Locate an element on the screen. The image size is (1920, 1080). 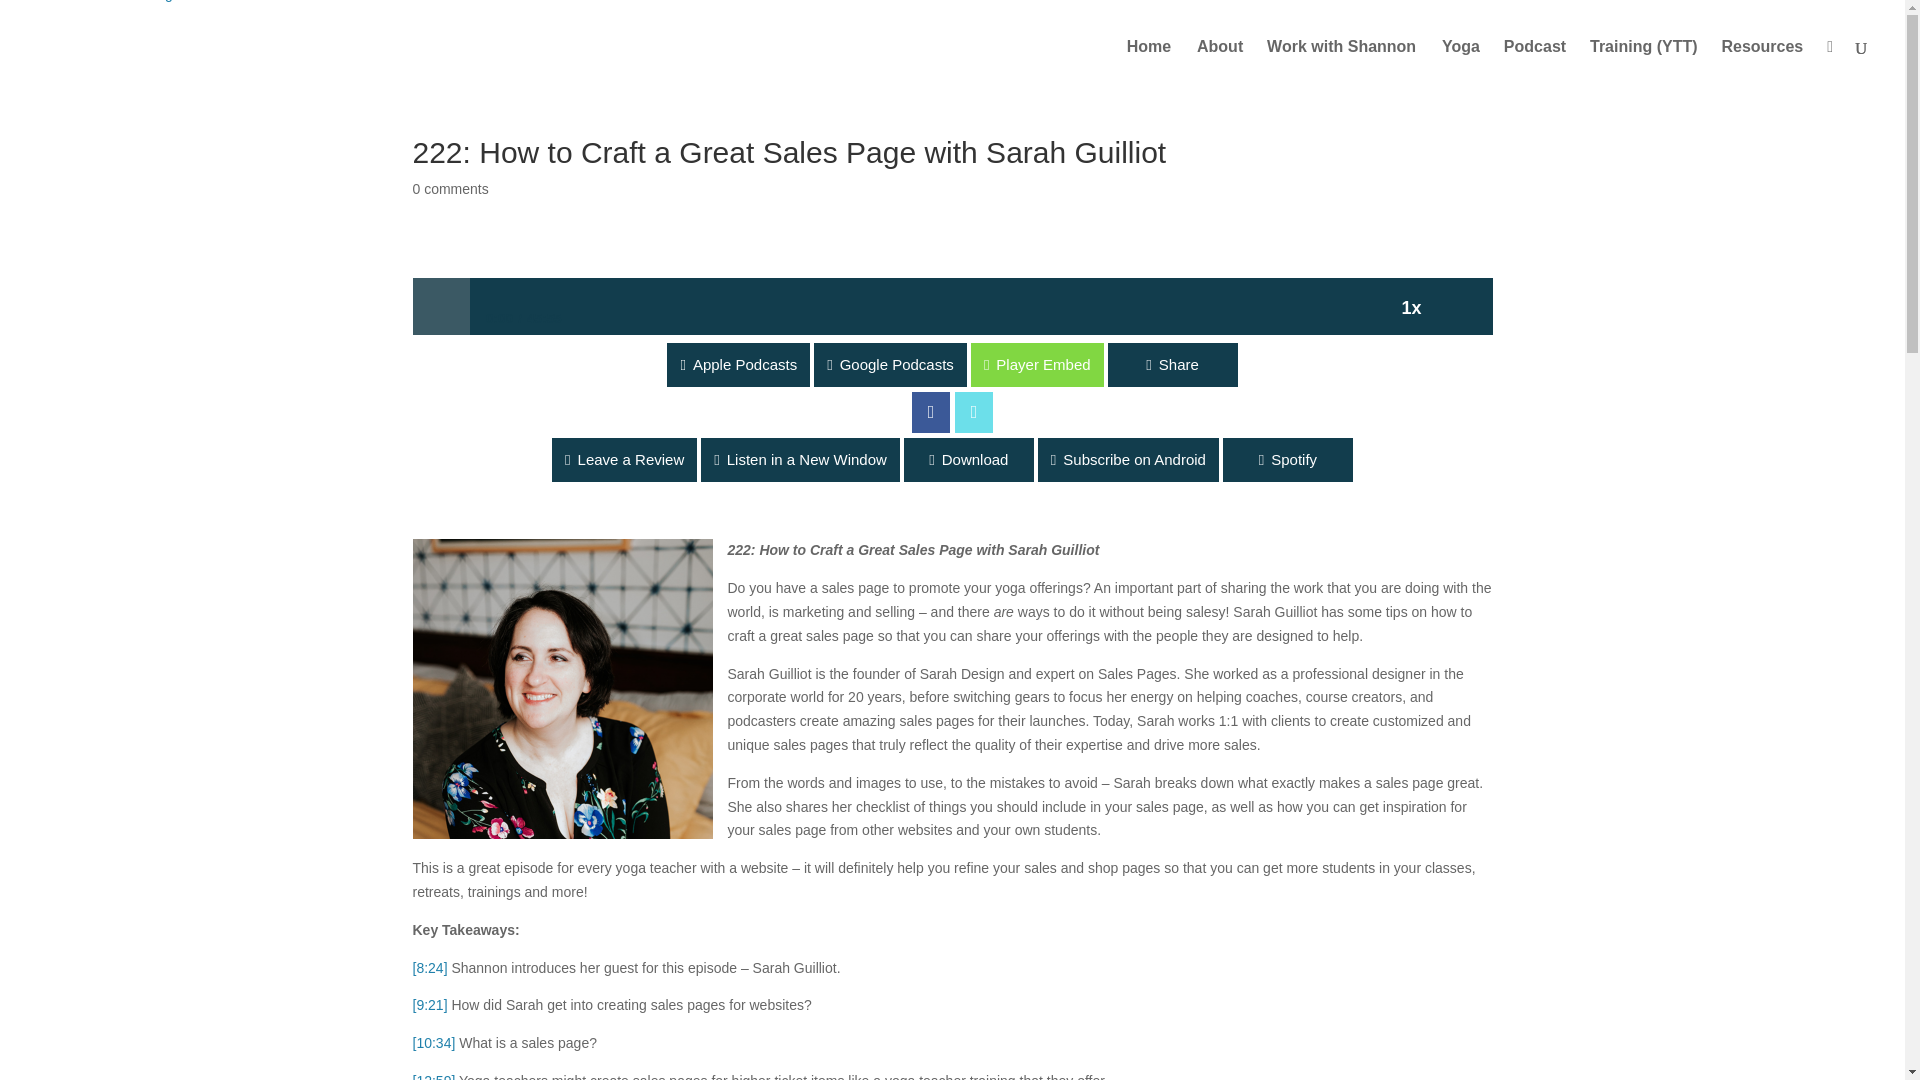
Work with Shannon is located at coordinates (1342, 66).